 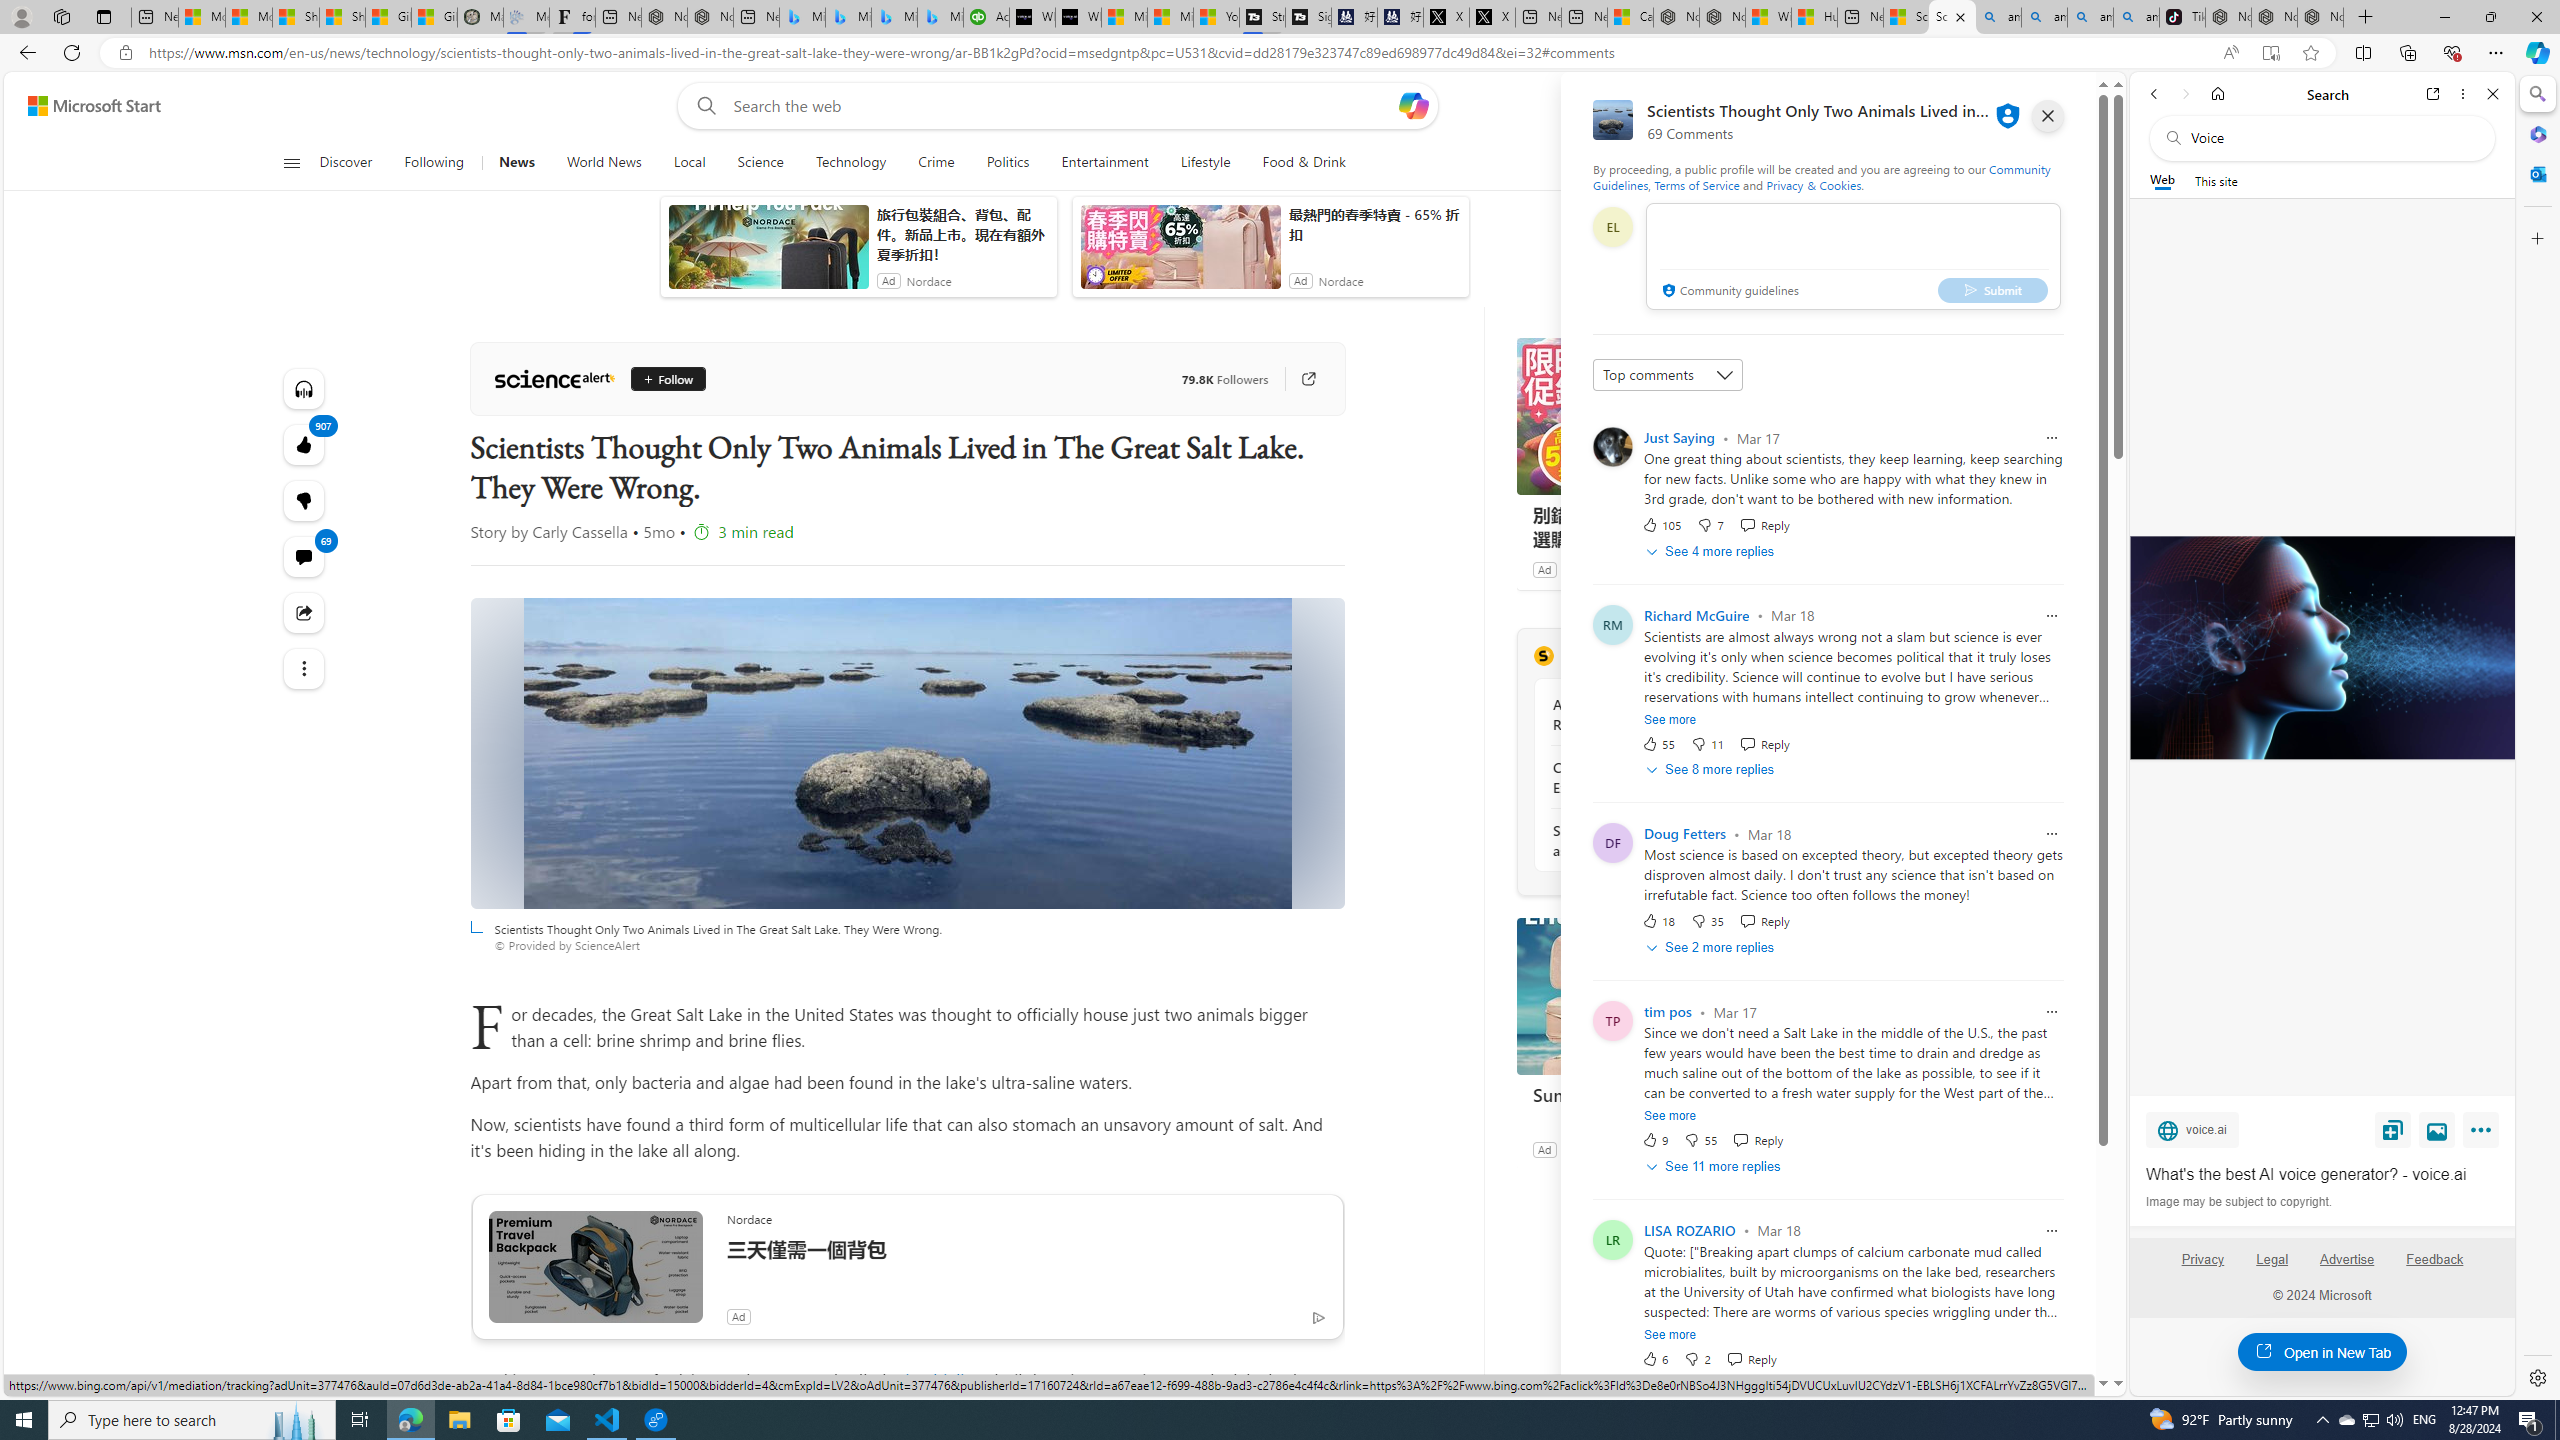 What do you see at coordinates (1689, 1230) in the screenshot?
I see `LISA ROZARIO` at bounding box center [1689, 1230].